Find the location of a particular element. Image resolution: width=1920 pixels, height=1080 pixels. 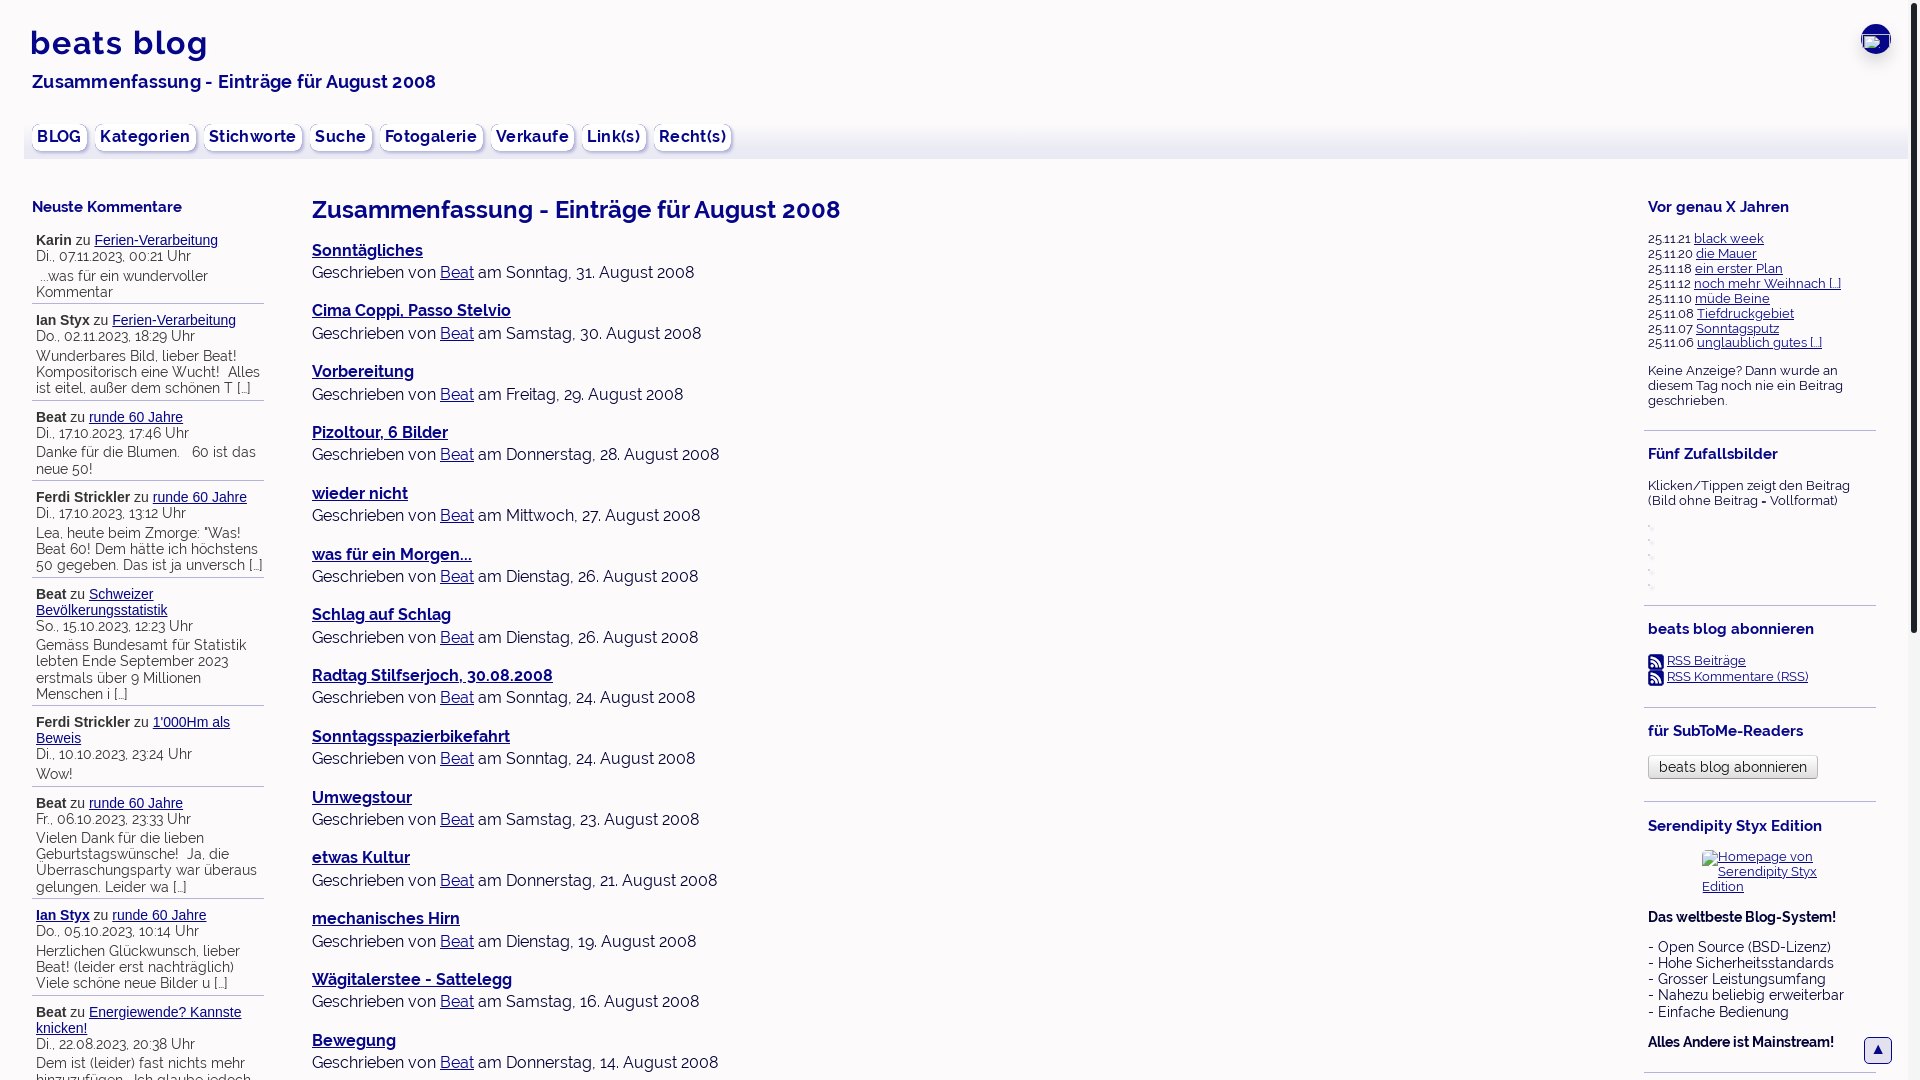

Beat is located at coordinates (457, 516).